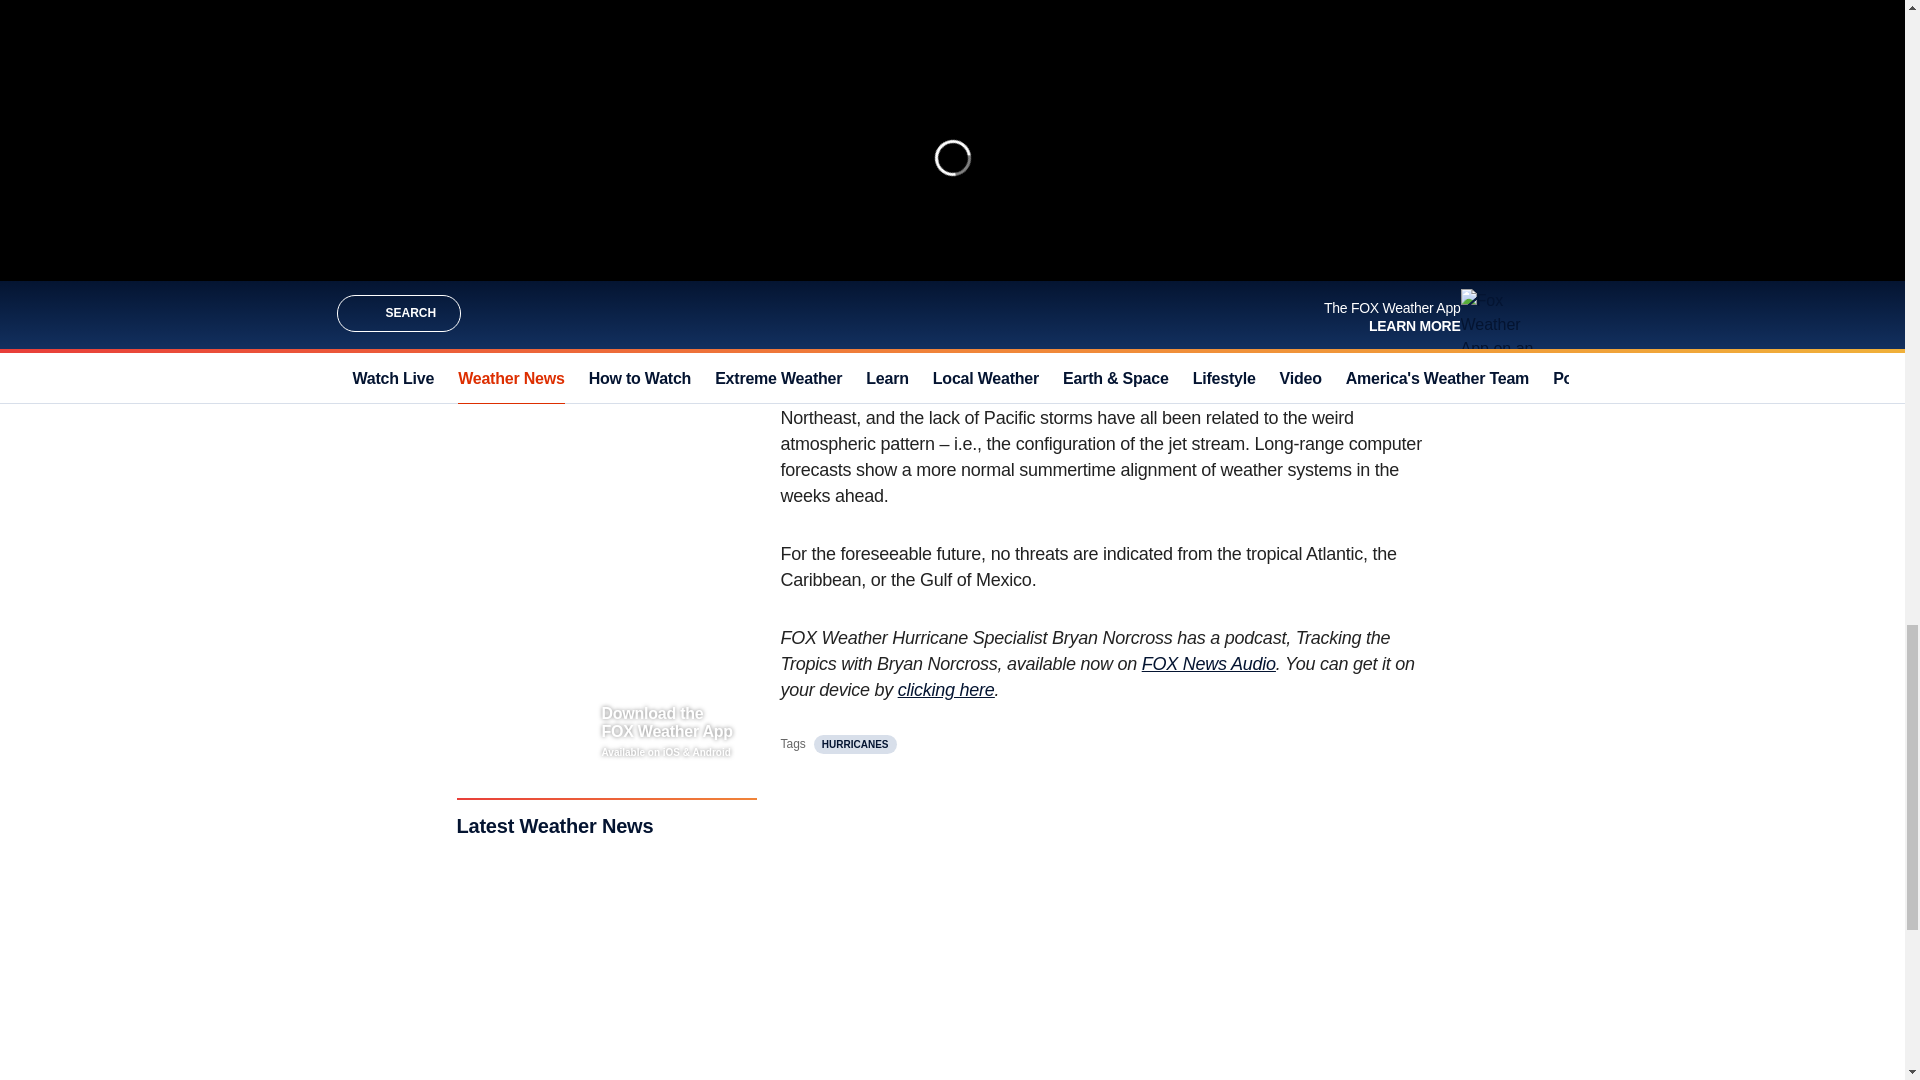 The height and width of the screenshot is (1080, 1920). I want to click on HURRICANES, so click(855, 744).